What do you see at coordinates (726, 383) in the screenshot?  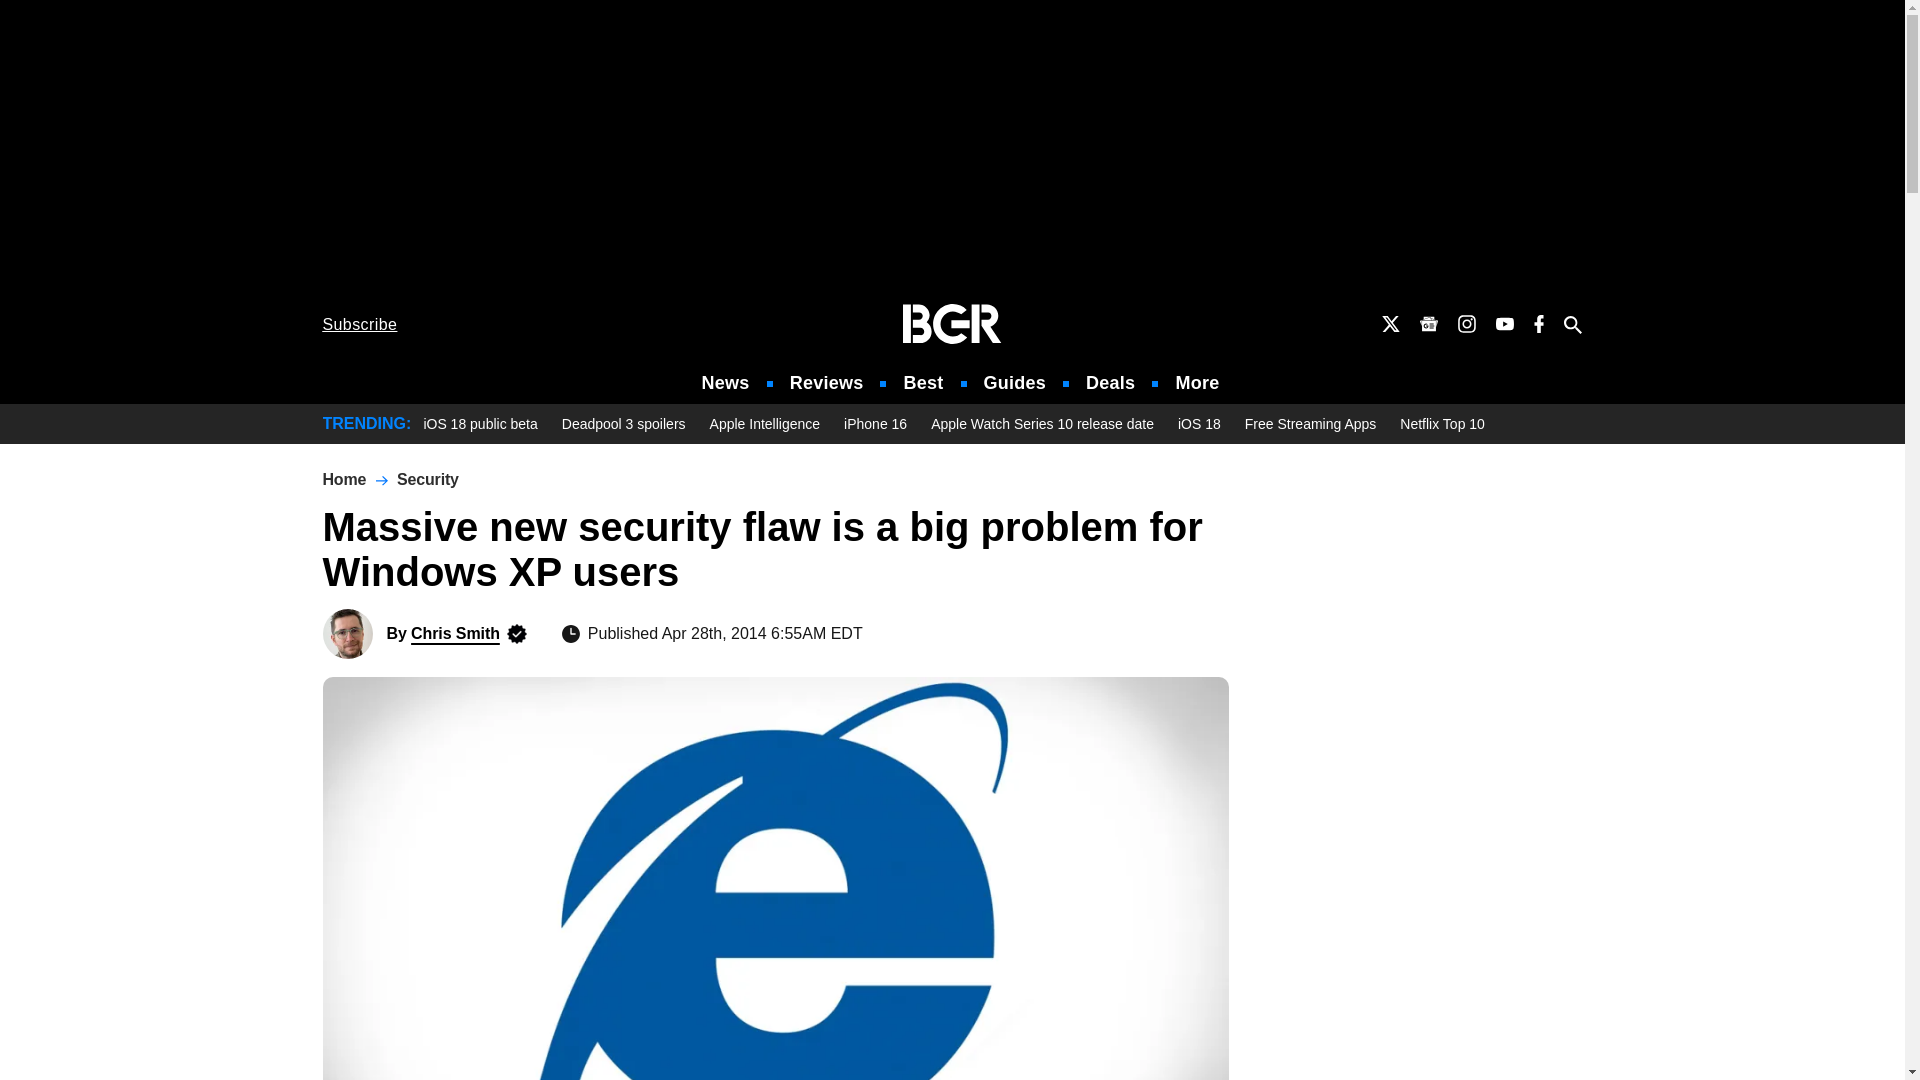 I see `News` at bounding box center [726, 383].